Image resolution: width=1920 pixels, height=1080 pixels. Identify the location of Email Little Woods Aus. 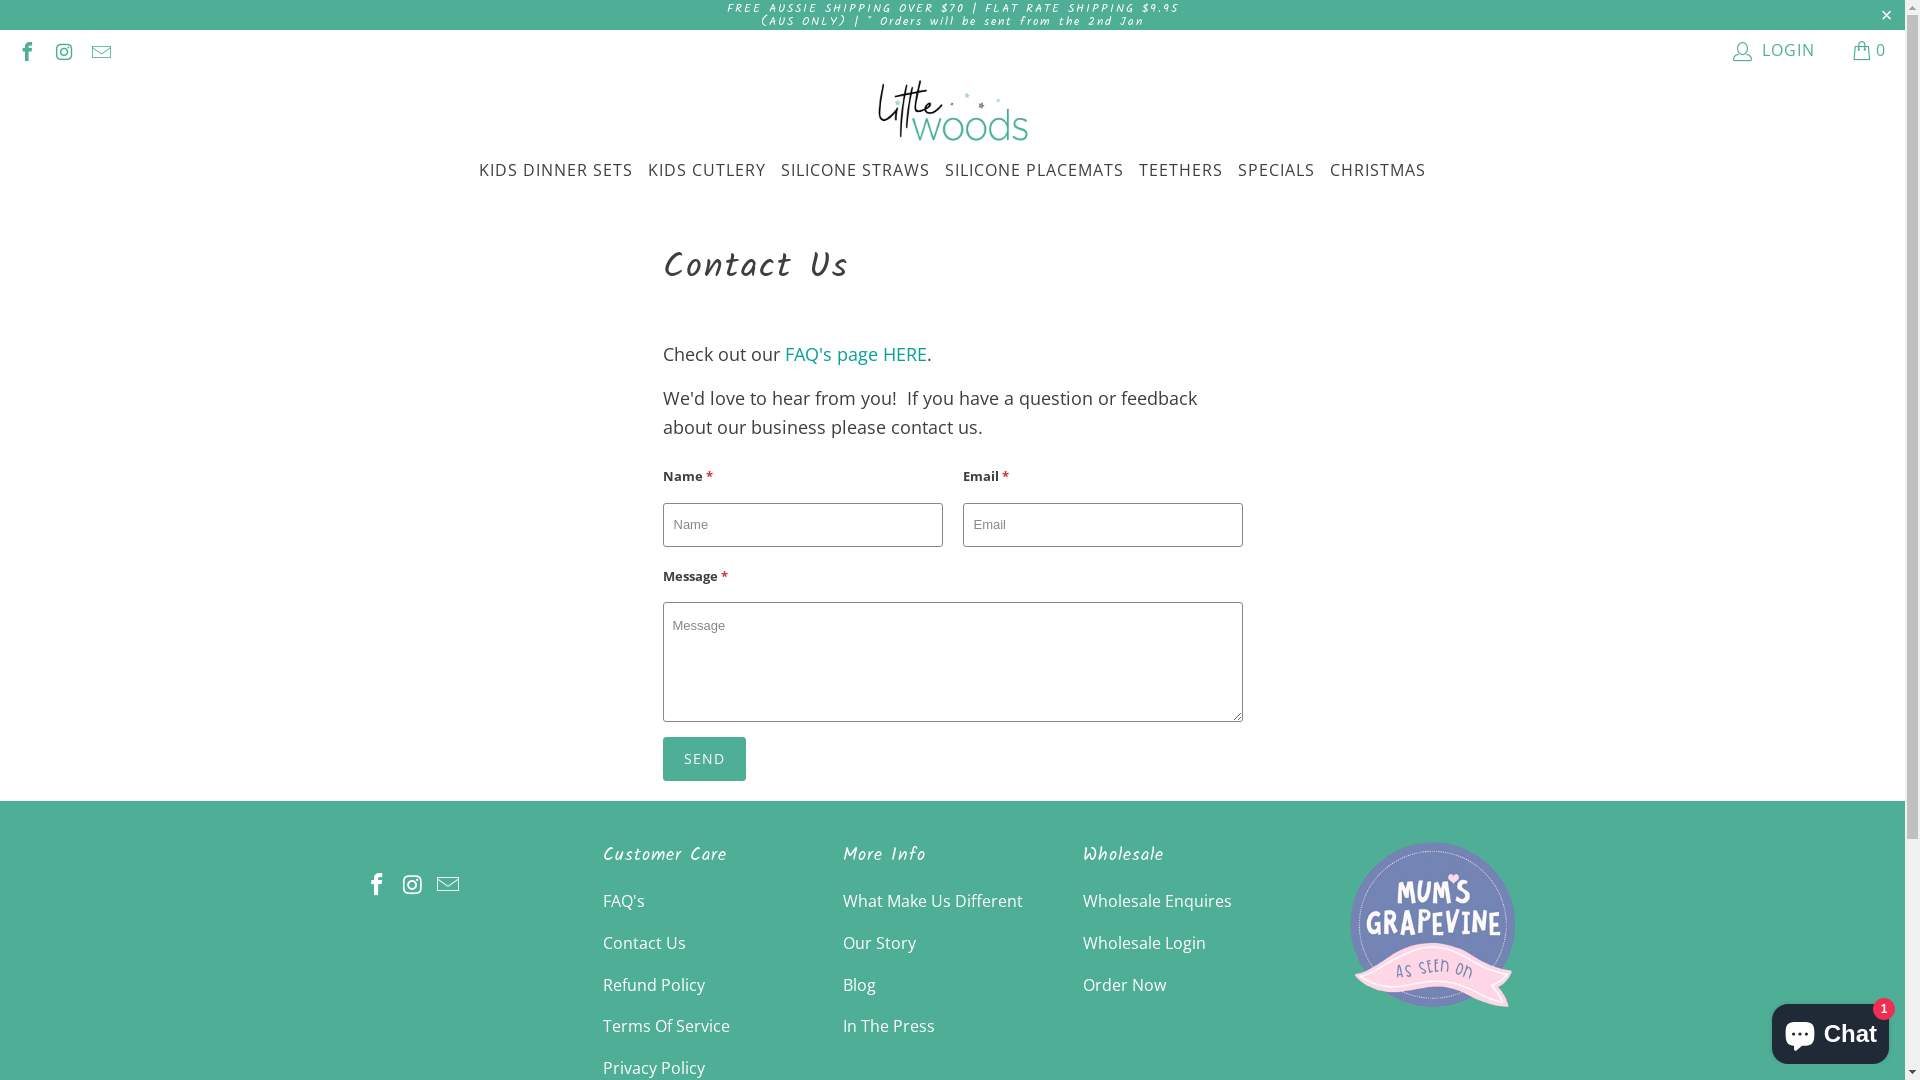
(100, 50).